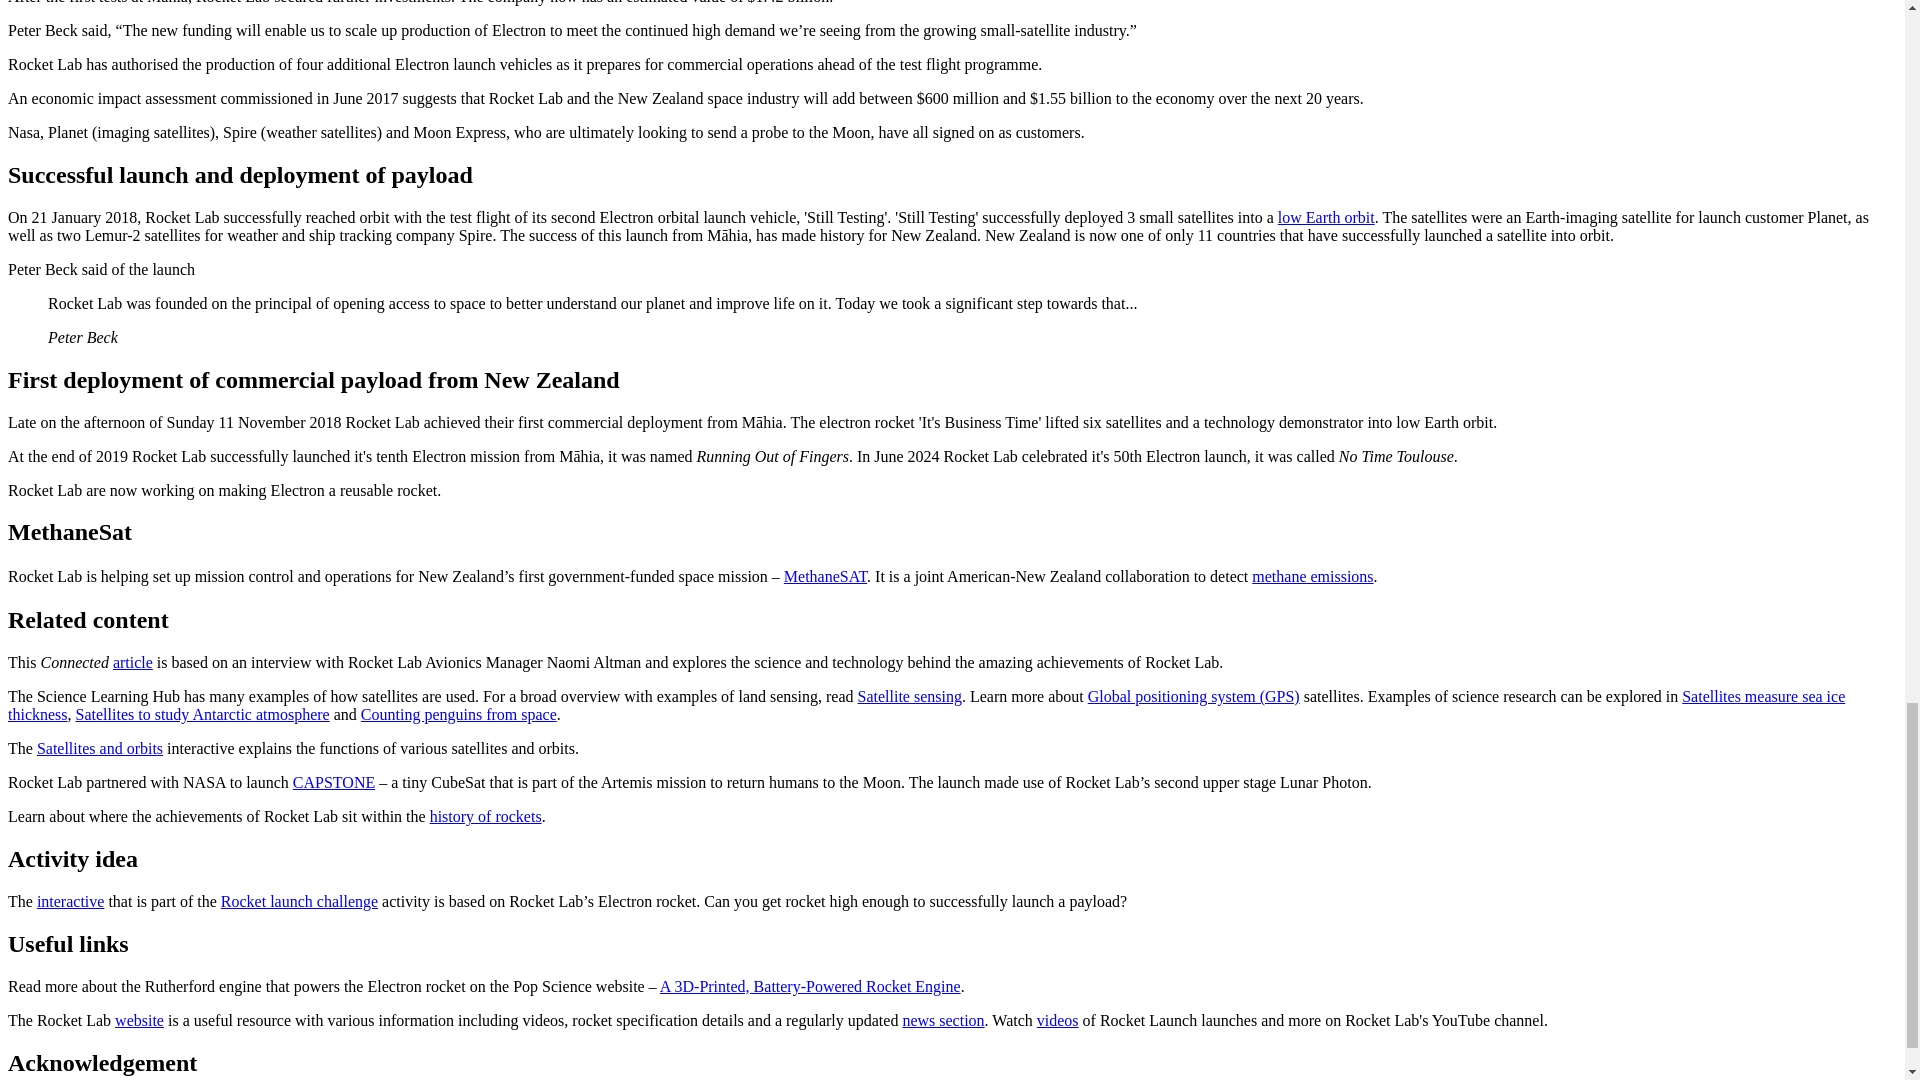 This screenshot has width=1920, height=1080. I want to click on Counting penguins from space, so click(458, 714).